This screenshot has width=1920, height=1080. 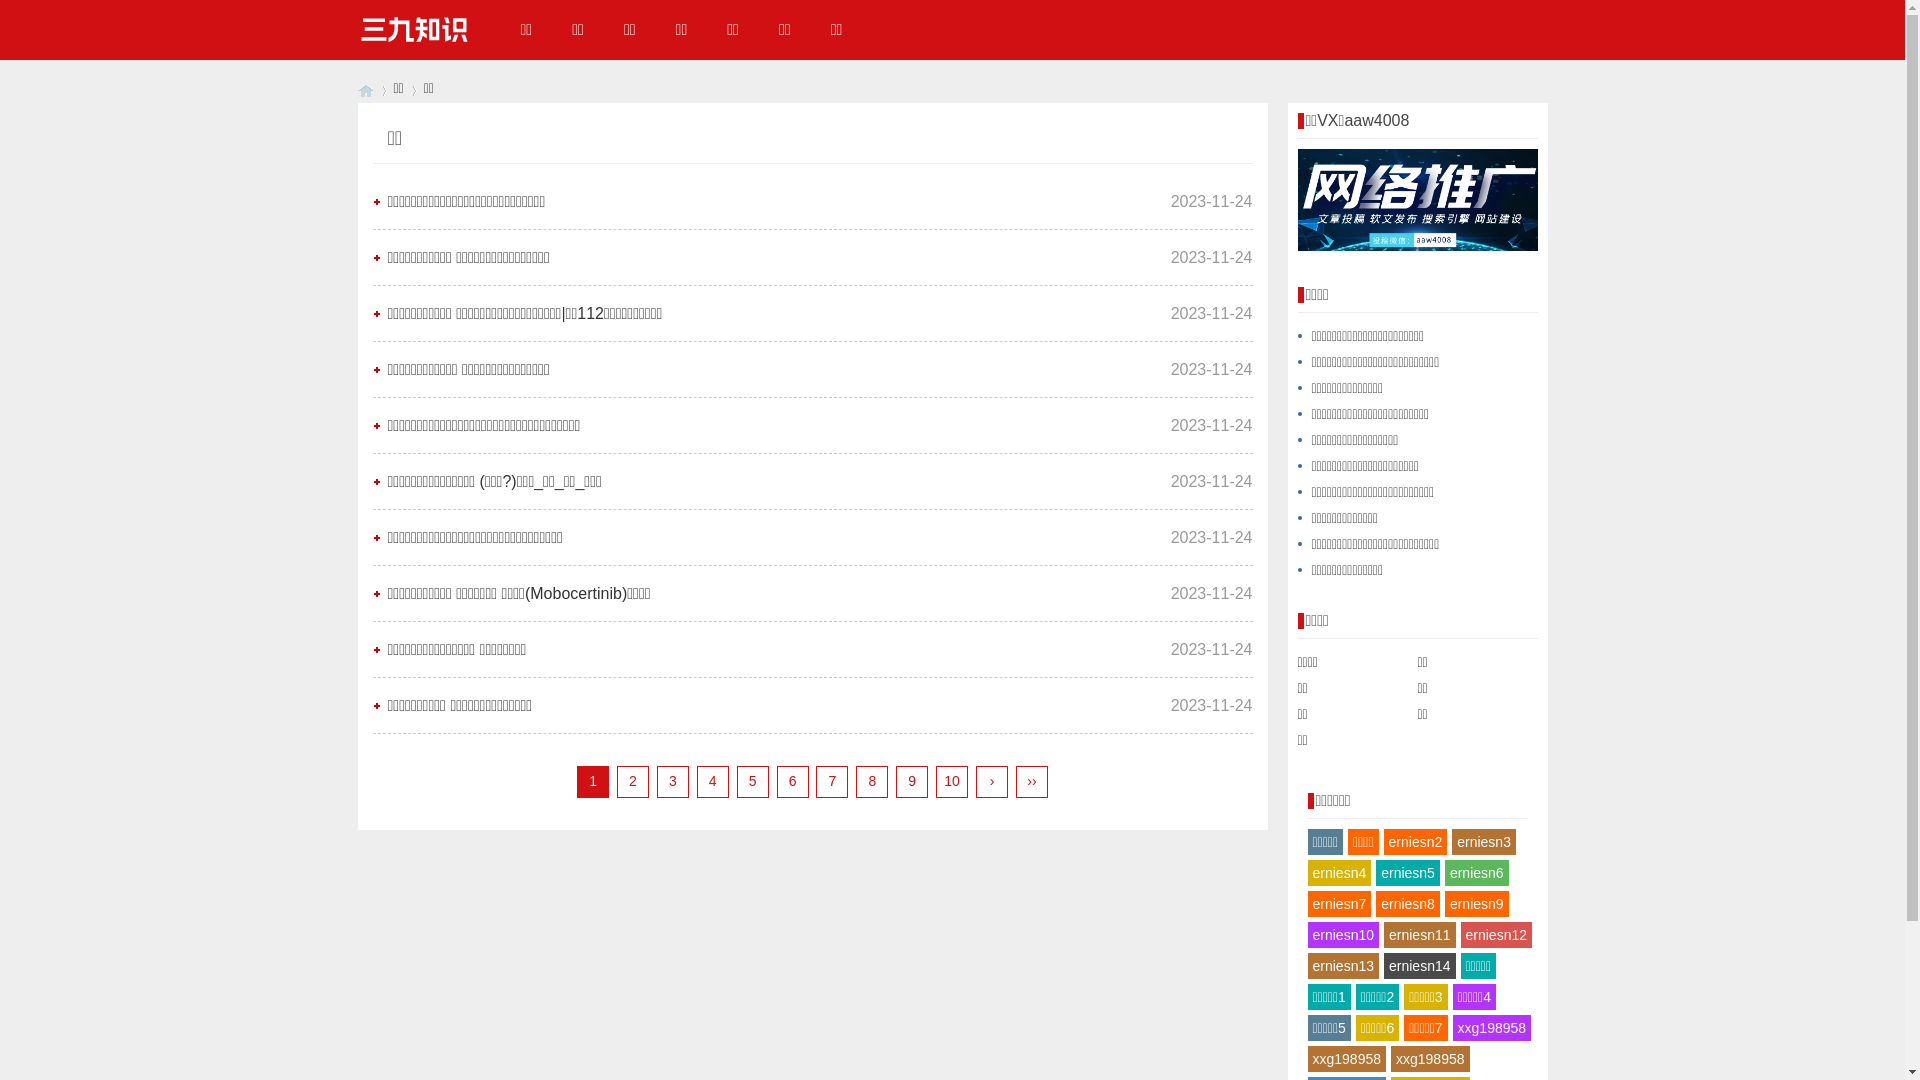 I want to click on xxg198958, so click(x=1348, y=1059).